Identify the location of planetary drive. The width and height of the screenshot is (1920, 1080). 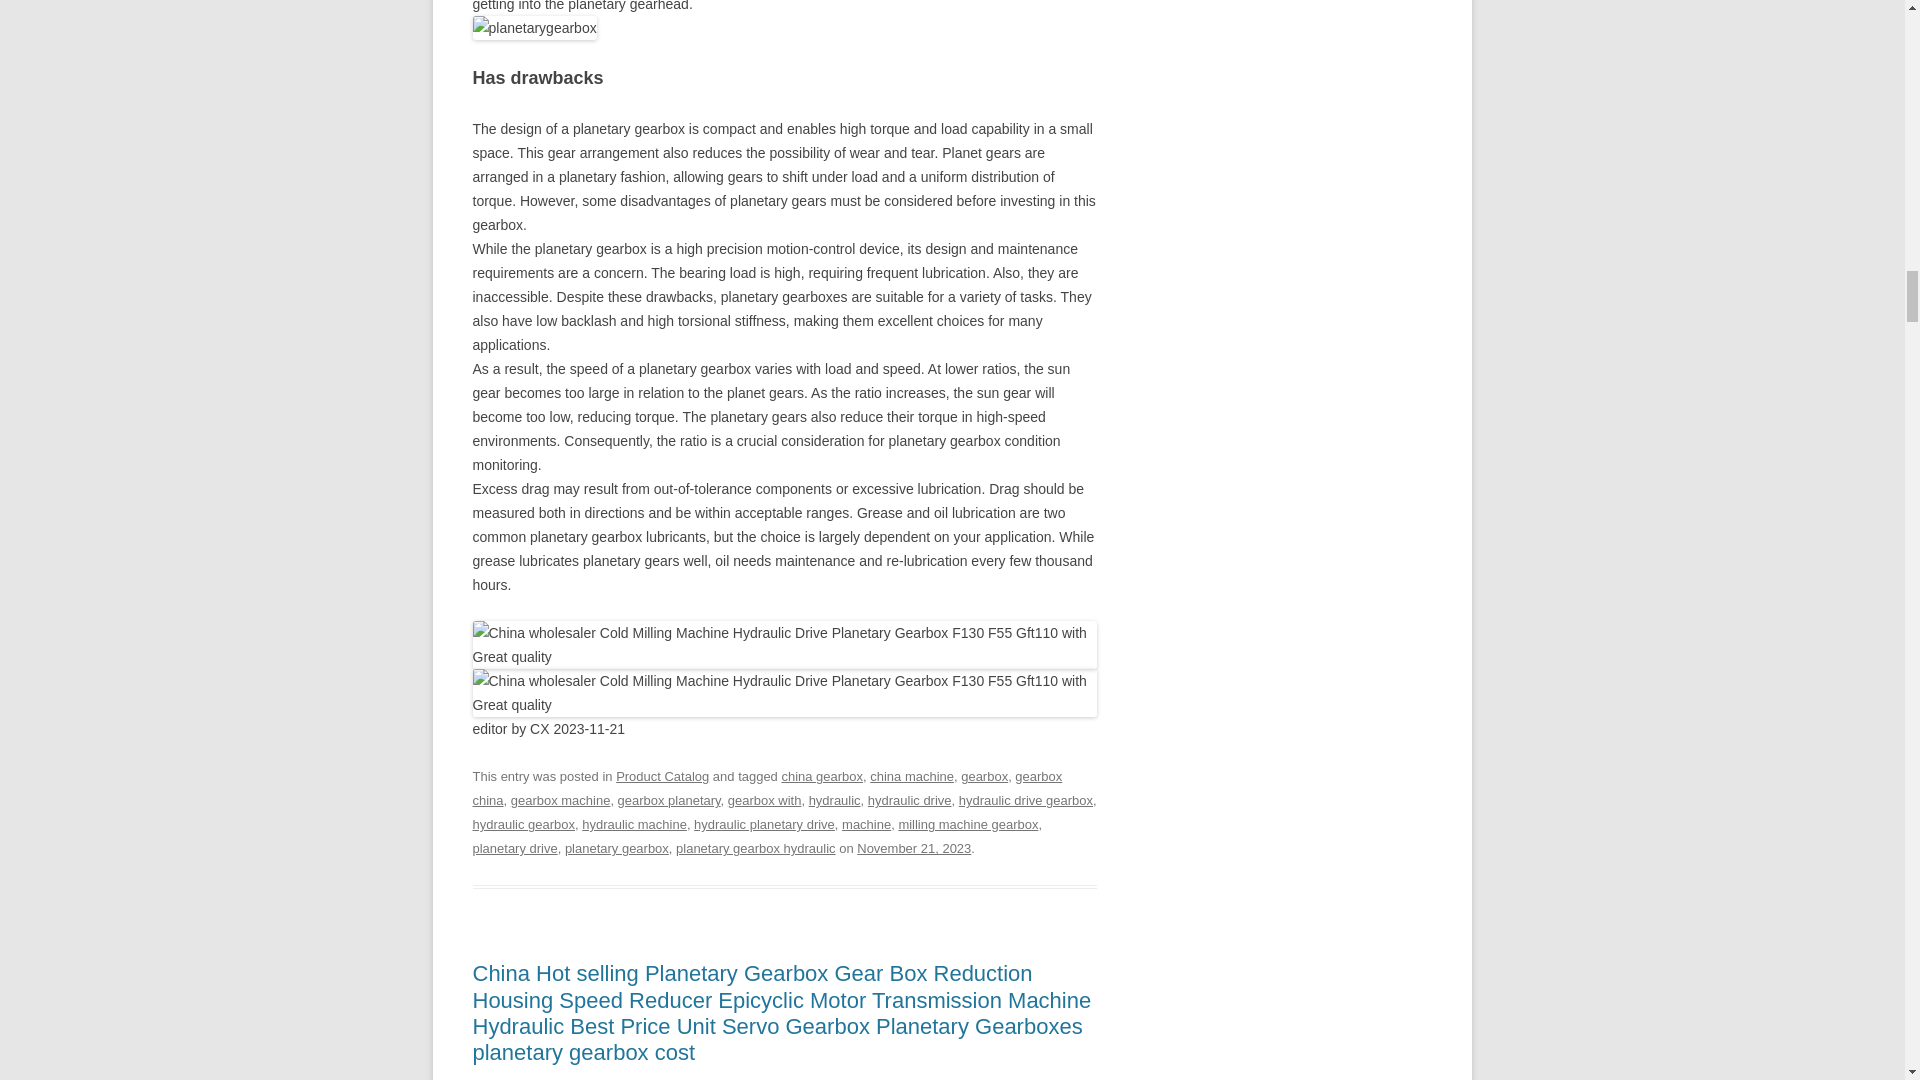
(514, 848).